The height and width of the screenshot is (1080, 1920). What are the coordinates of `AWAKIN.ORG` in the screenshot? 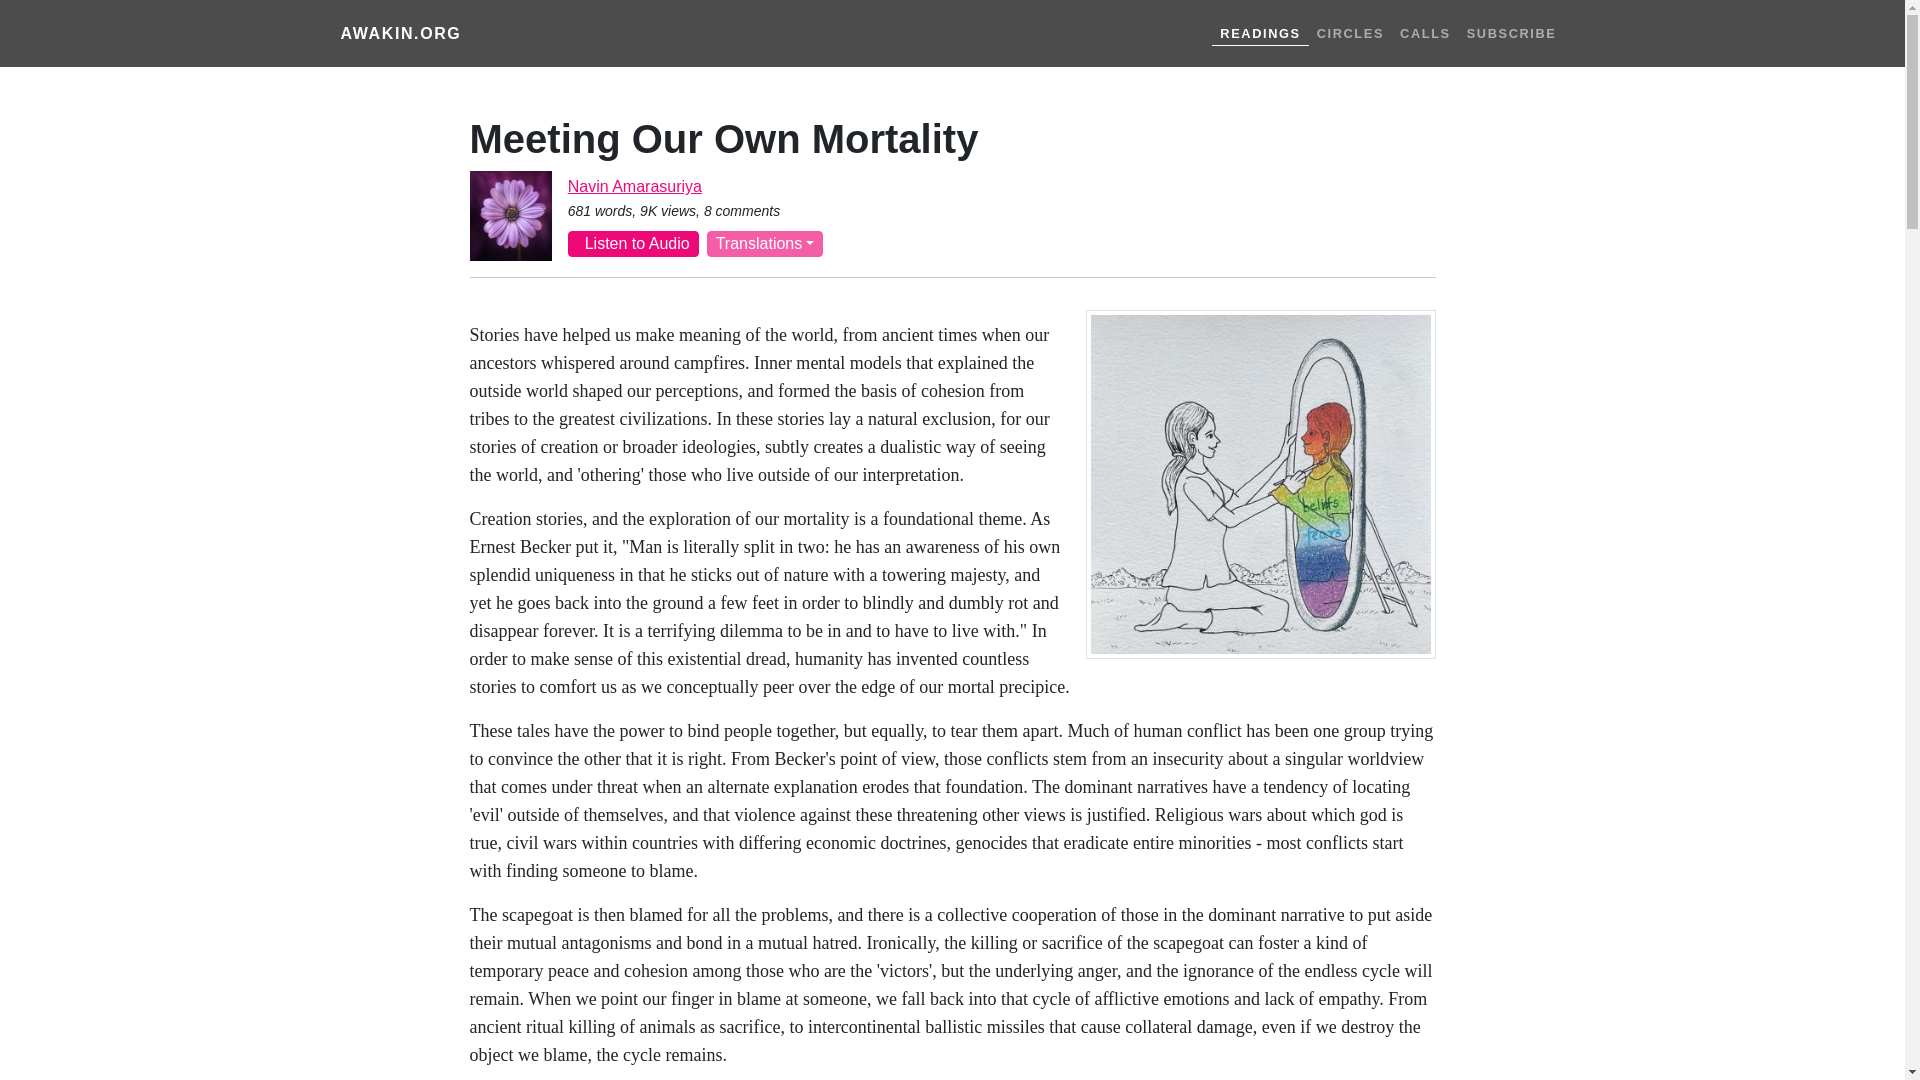 It's located at (400, 34).